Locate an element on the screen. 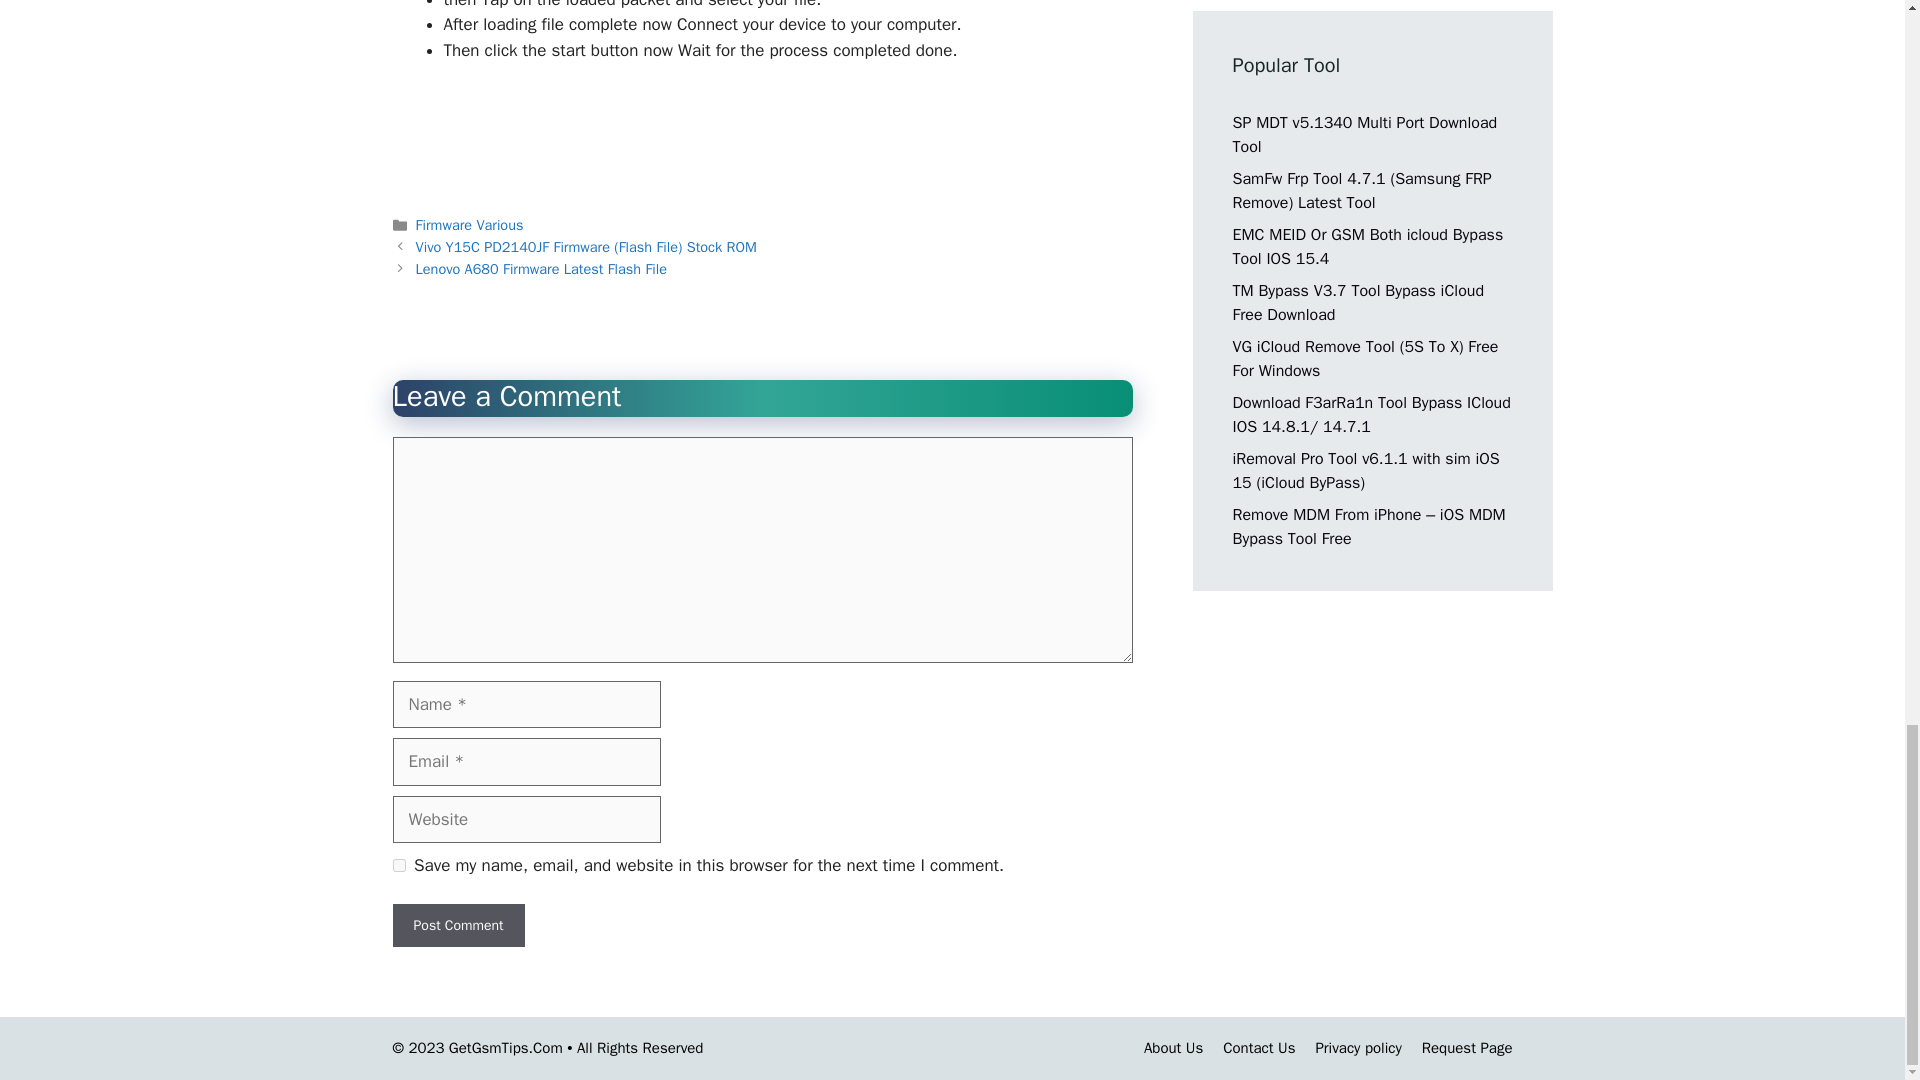 The height and width of the screenshot is (1080, 1920). yes is located at coordinates (398, 864).